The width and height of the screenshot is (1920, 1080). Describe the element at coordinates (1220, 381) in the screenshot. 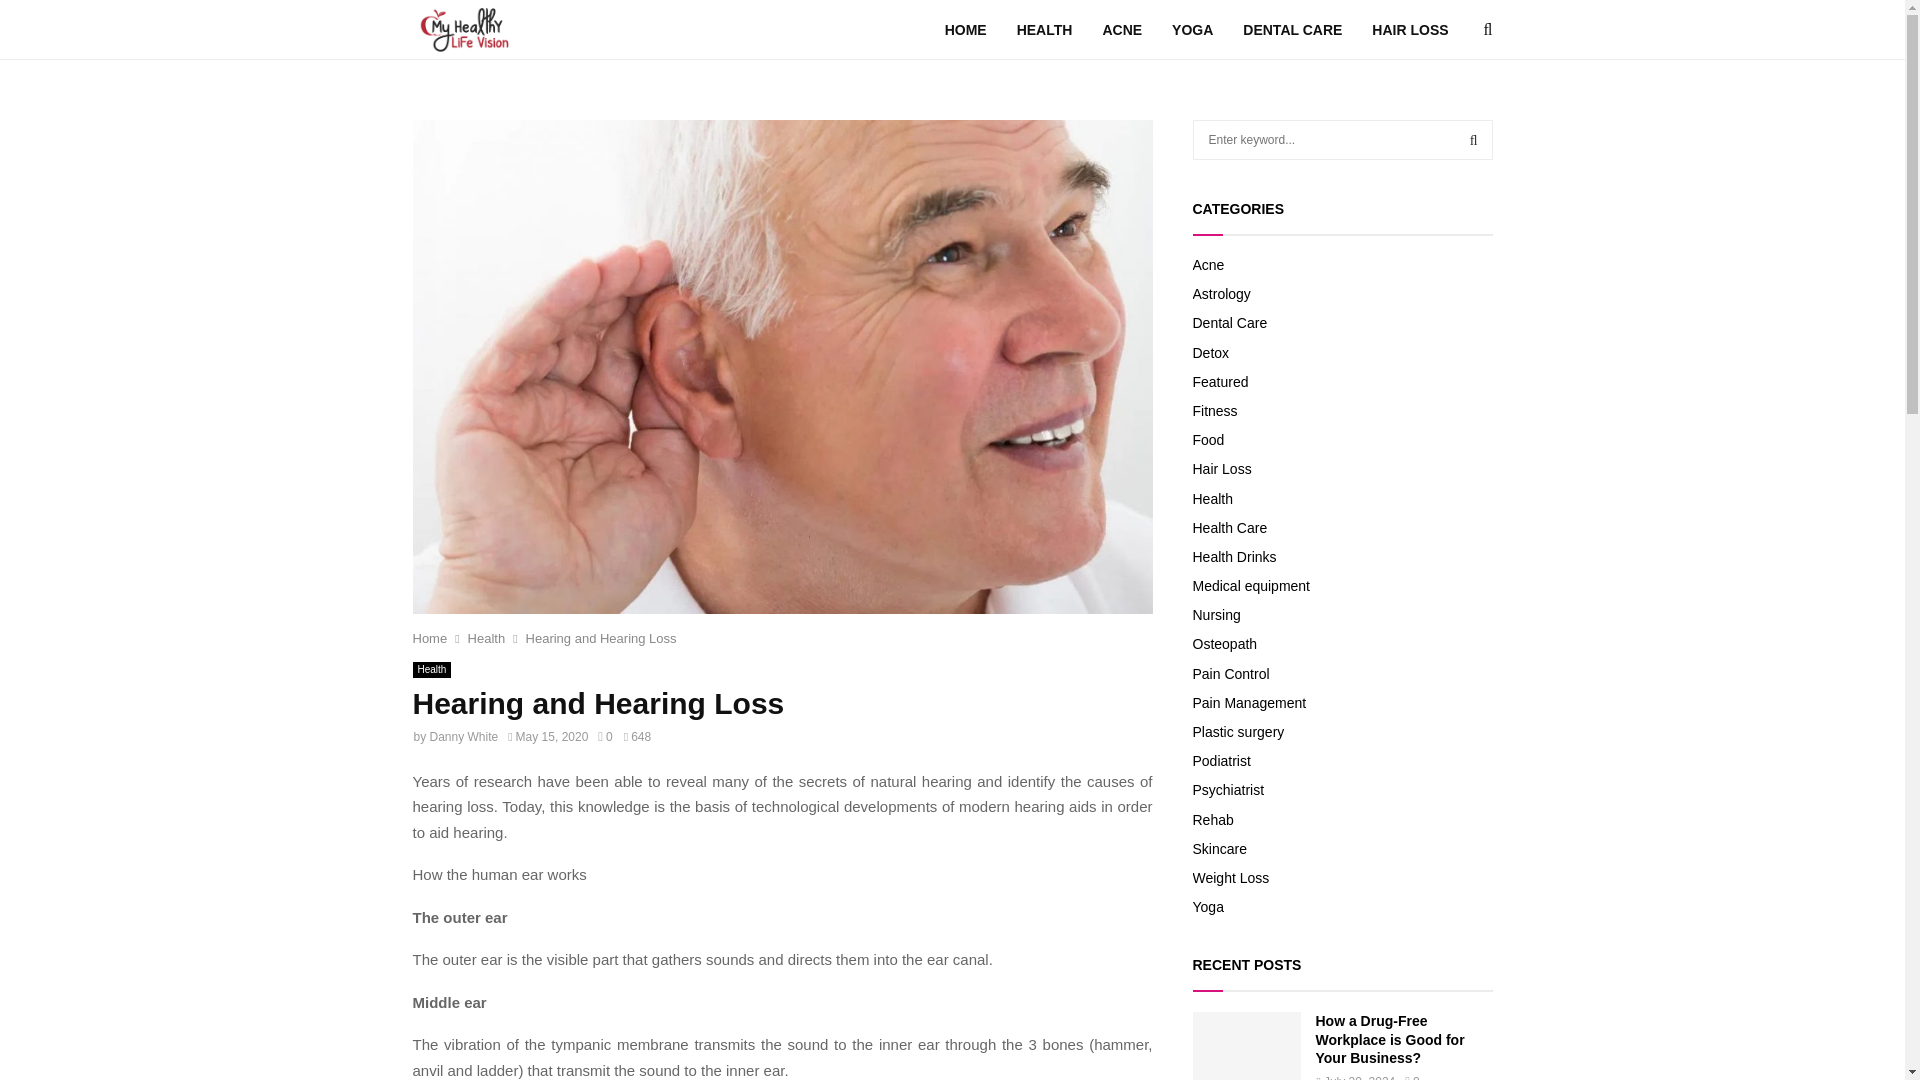

I see `Featured` at that location.